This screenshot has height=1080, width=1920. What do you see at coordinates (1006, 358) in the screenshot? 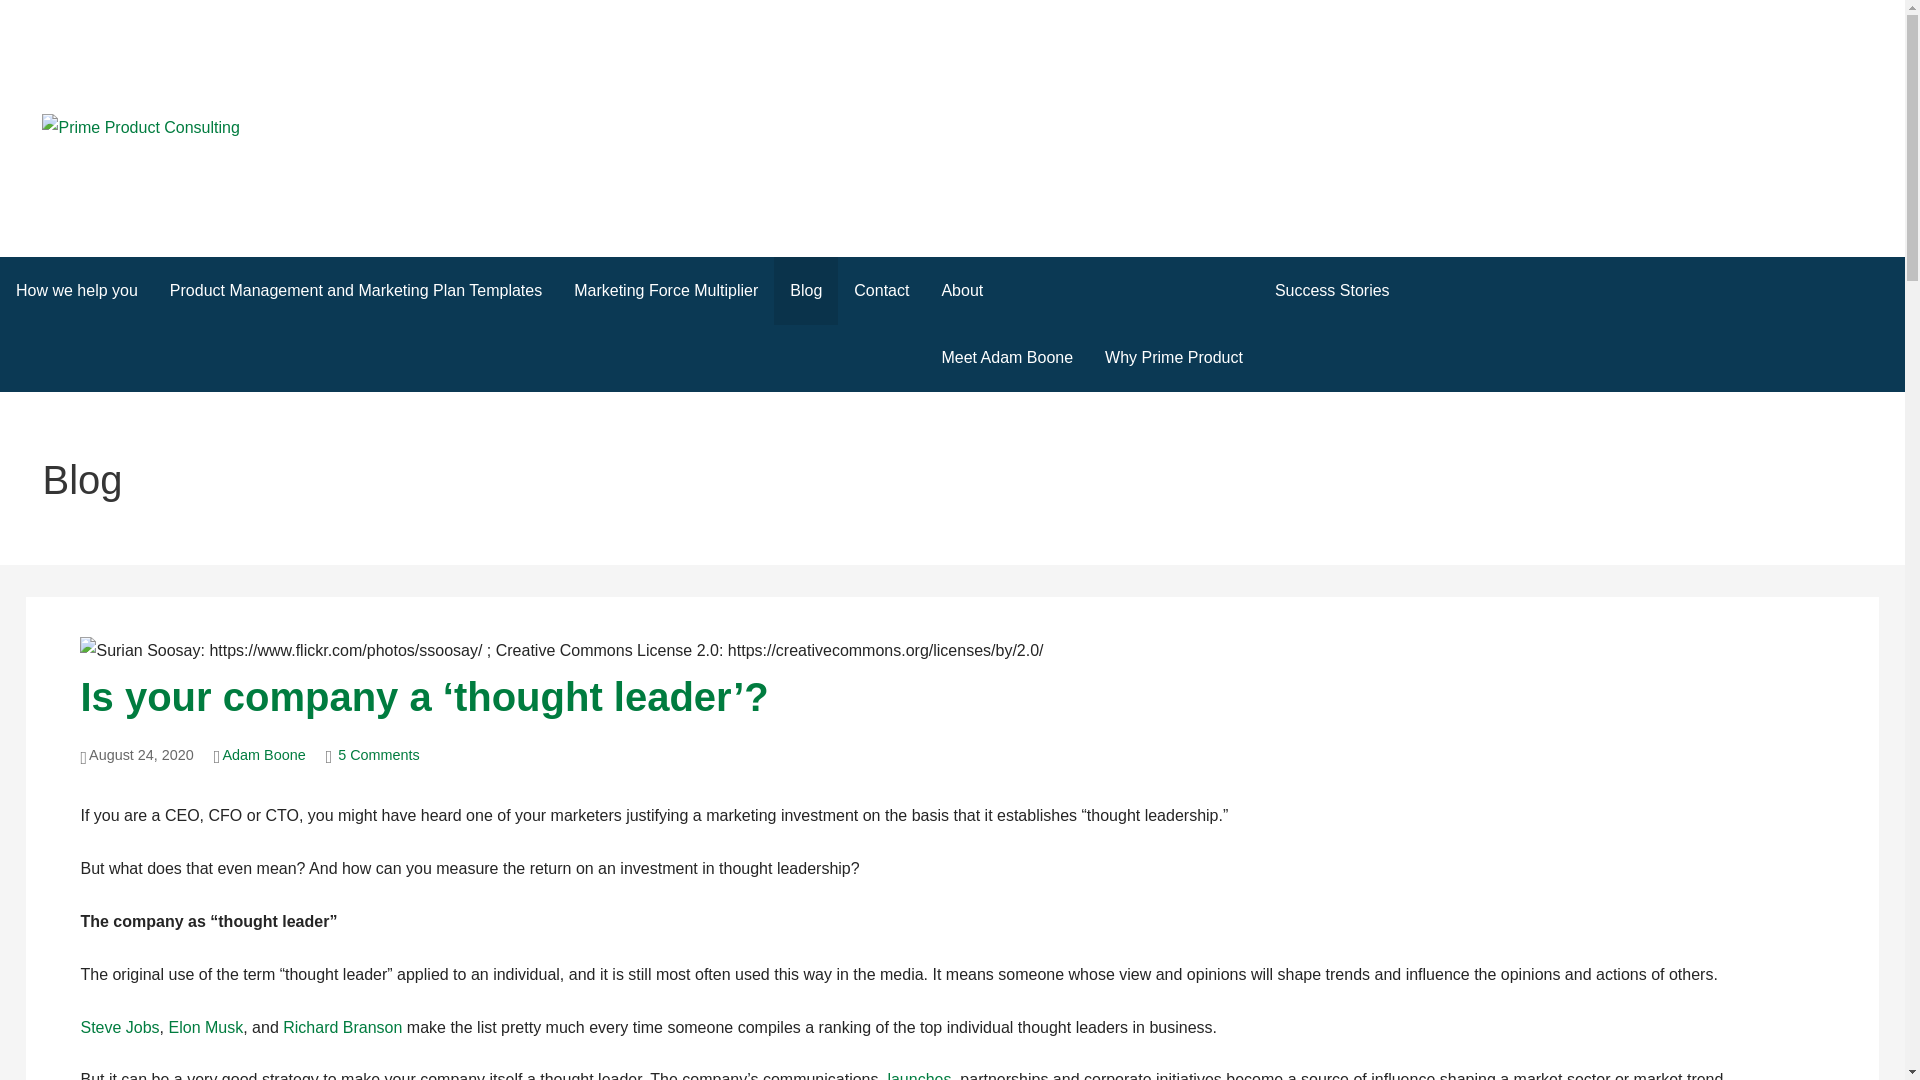
I see `Meet Adam Boone` at bounding box center [1006, 358].